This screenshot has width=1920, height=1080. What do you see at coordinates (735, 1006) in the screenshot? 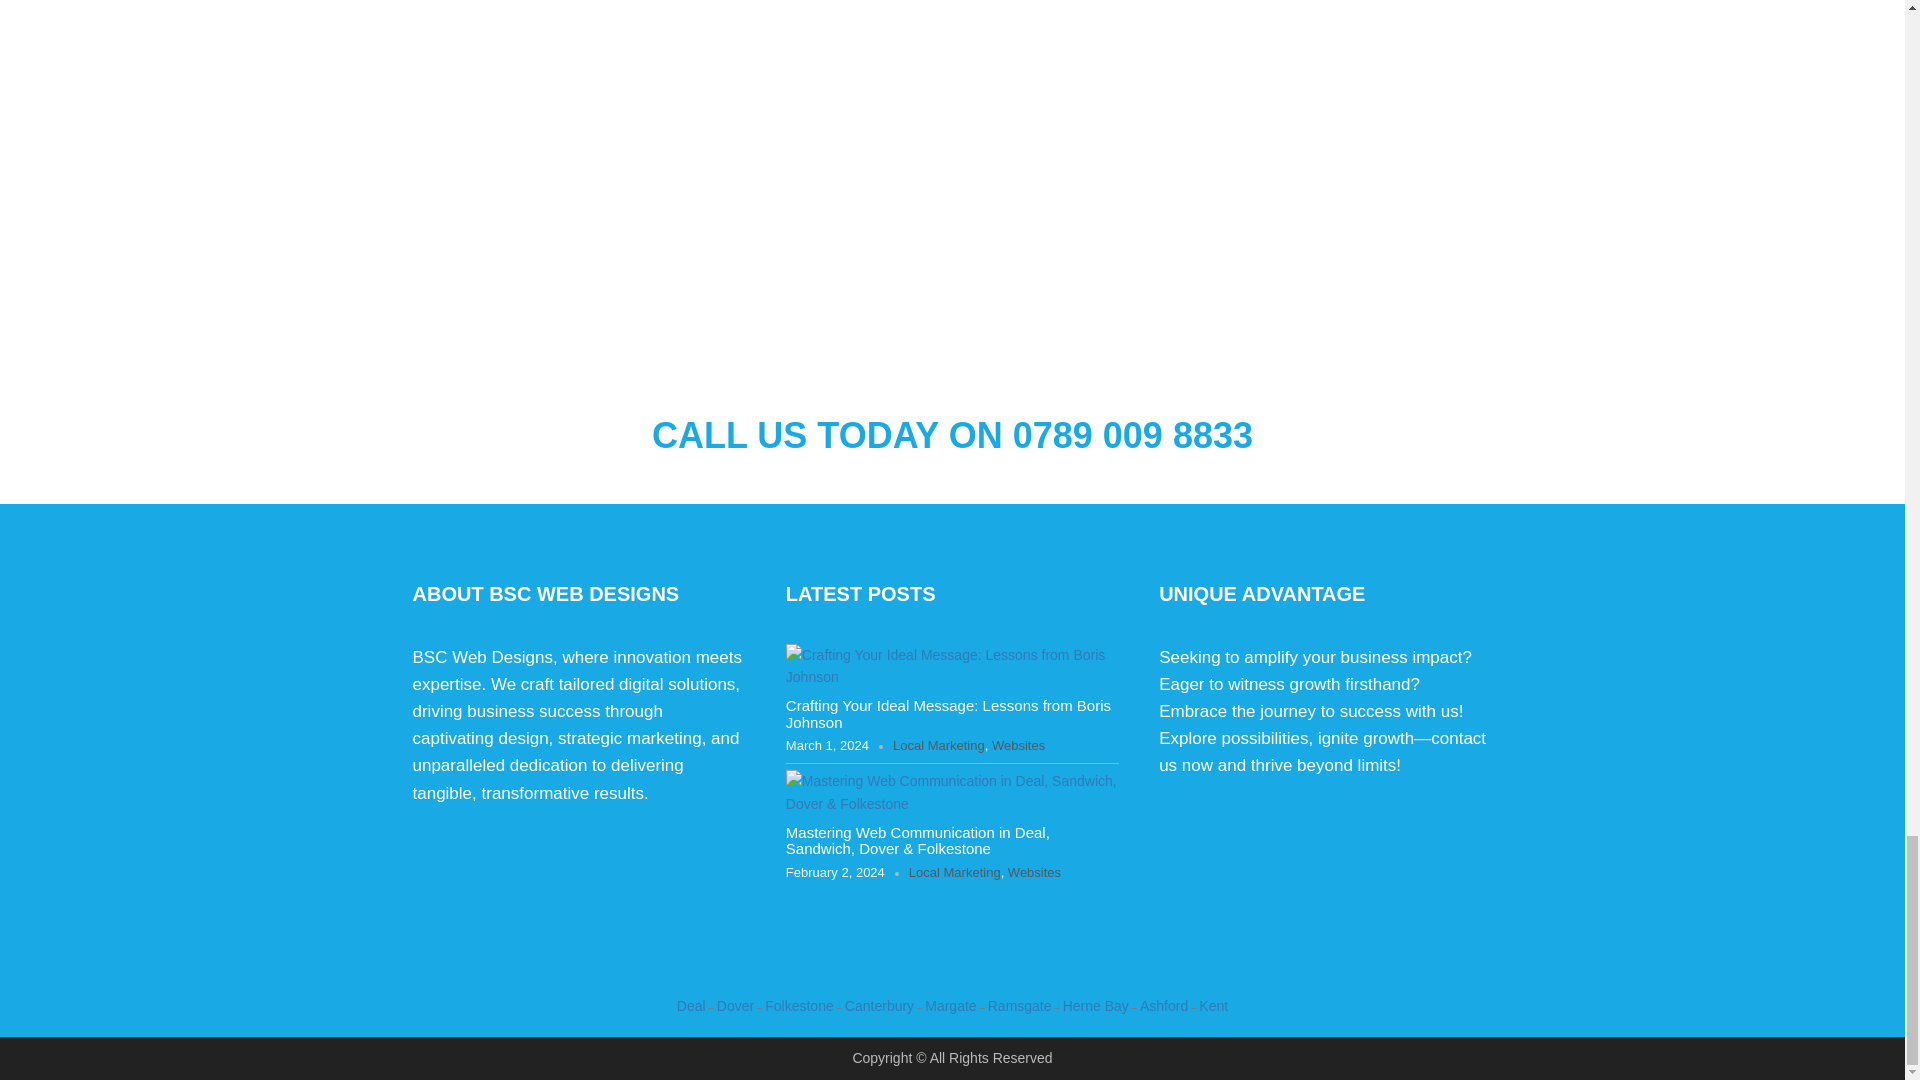
I see `Dover` at bounding box center [735, 1006].